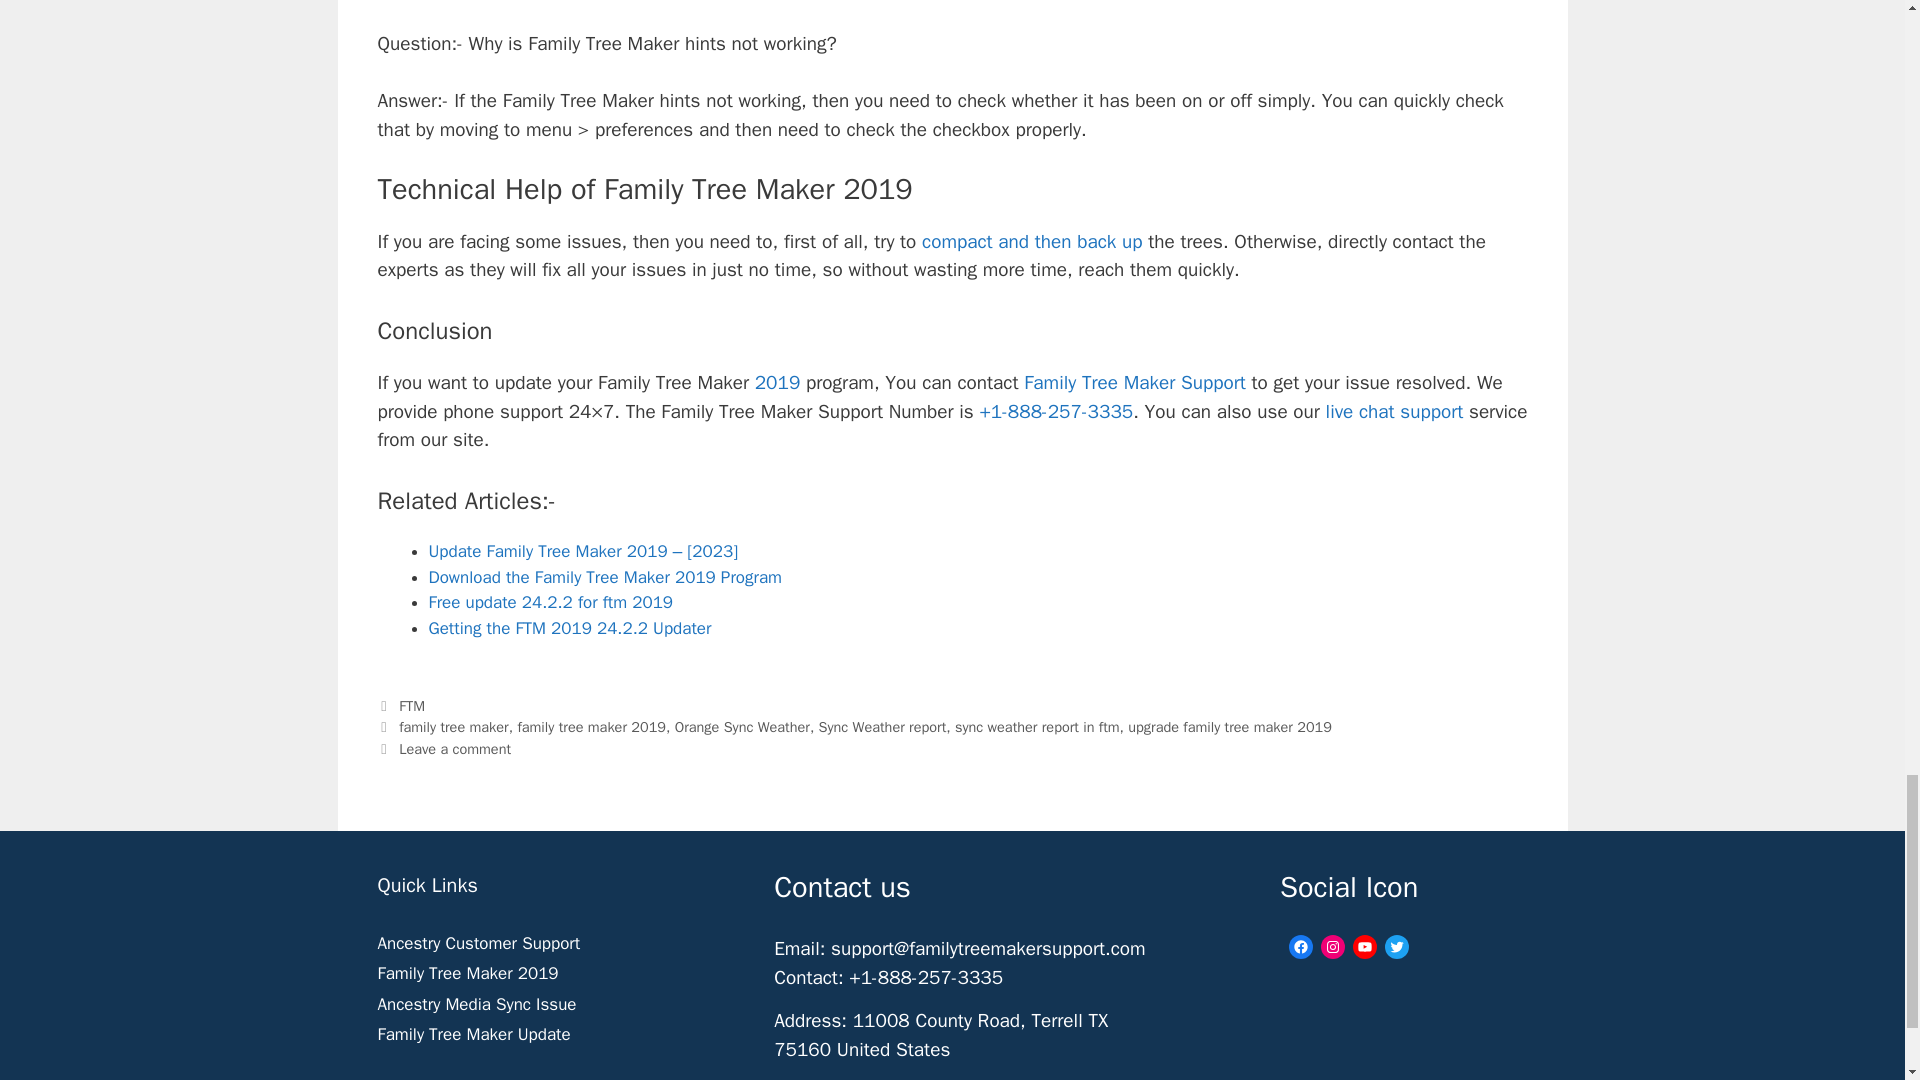 The width and height of the screenshot is (1920, 1080). I want to click on Free update 24.2.2 for ftm 2019, so click(550, 602).